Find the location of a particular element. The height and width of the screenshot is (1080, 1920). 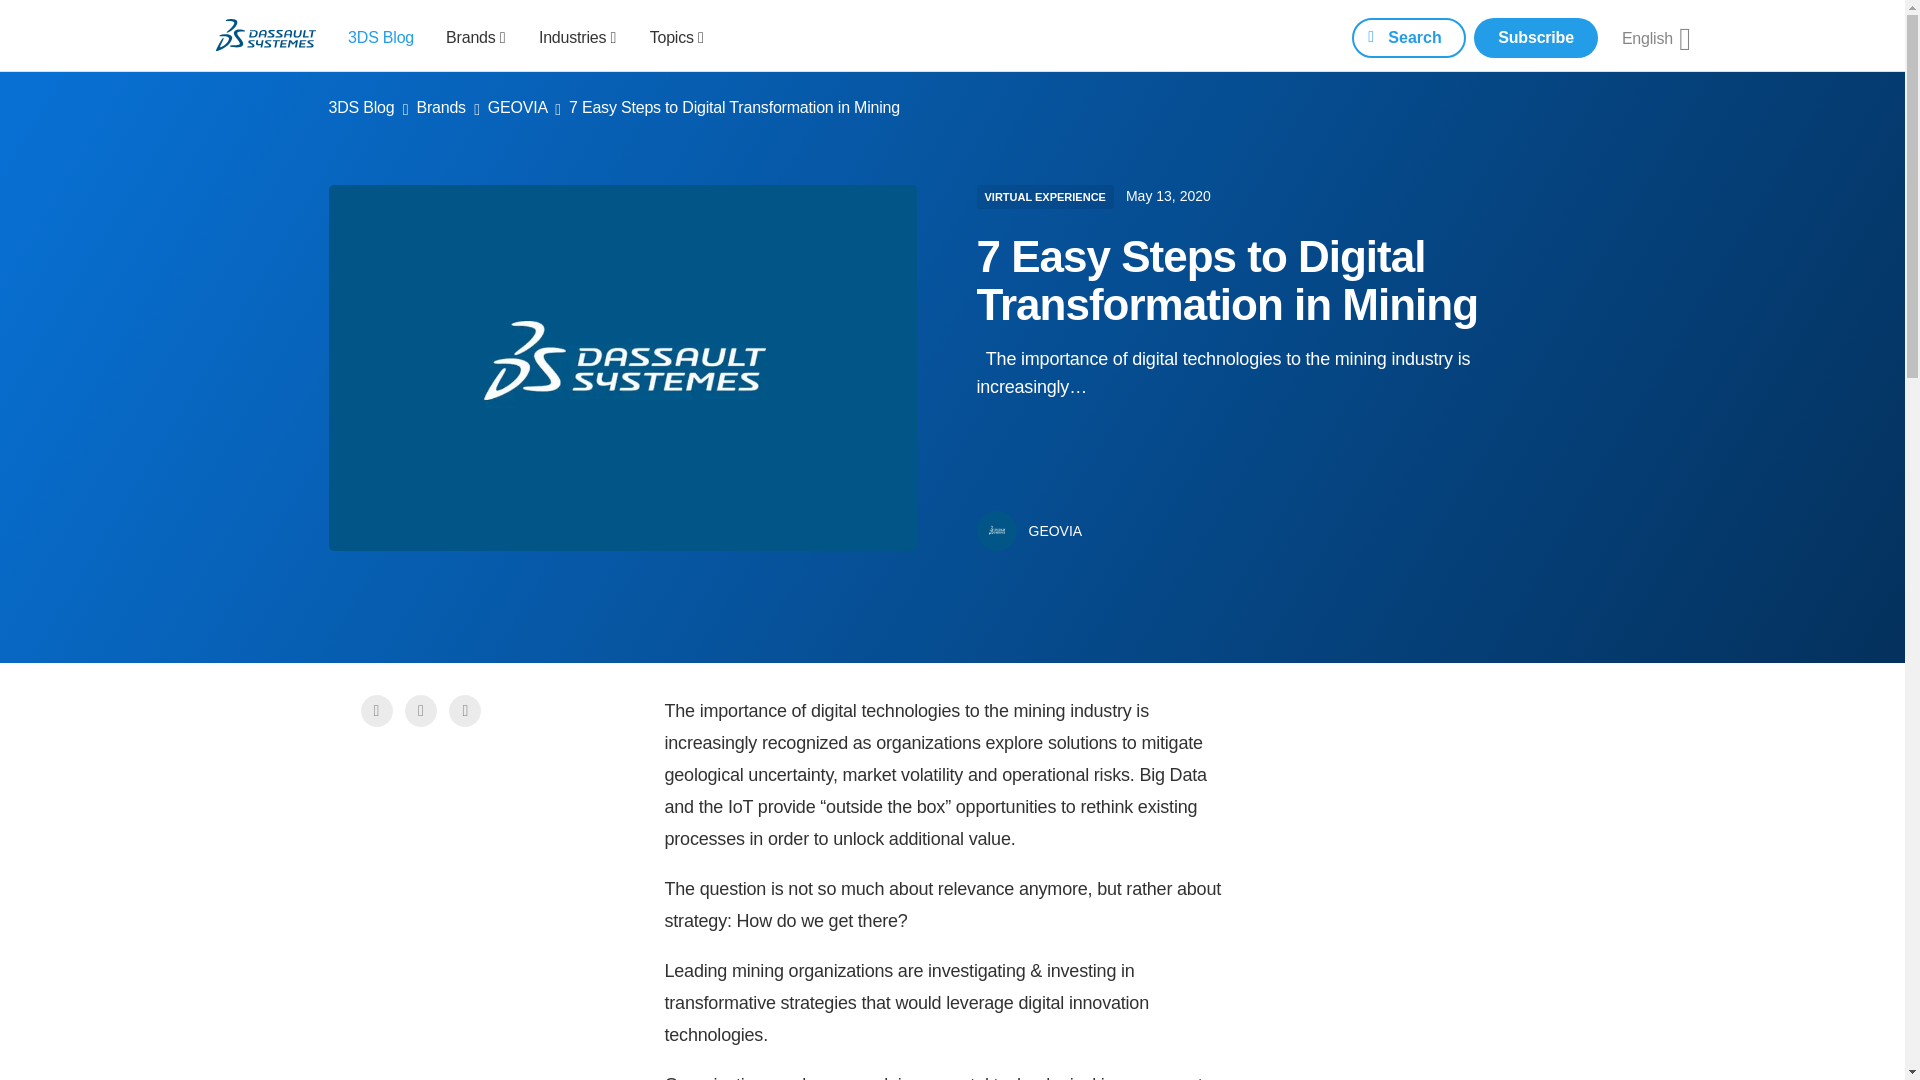

Share on Twitter is located at coordinates (423, 710).